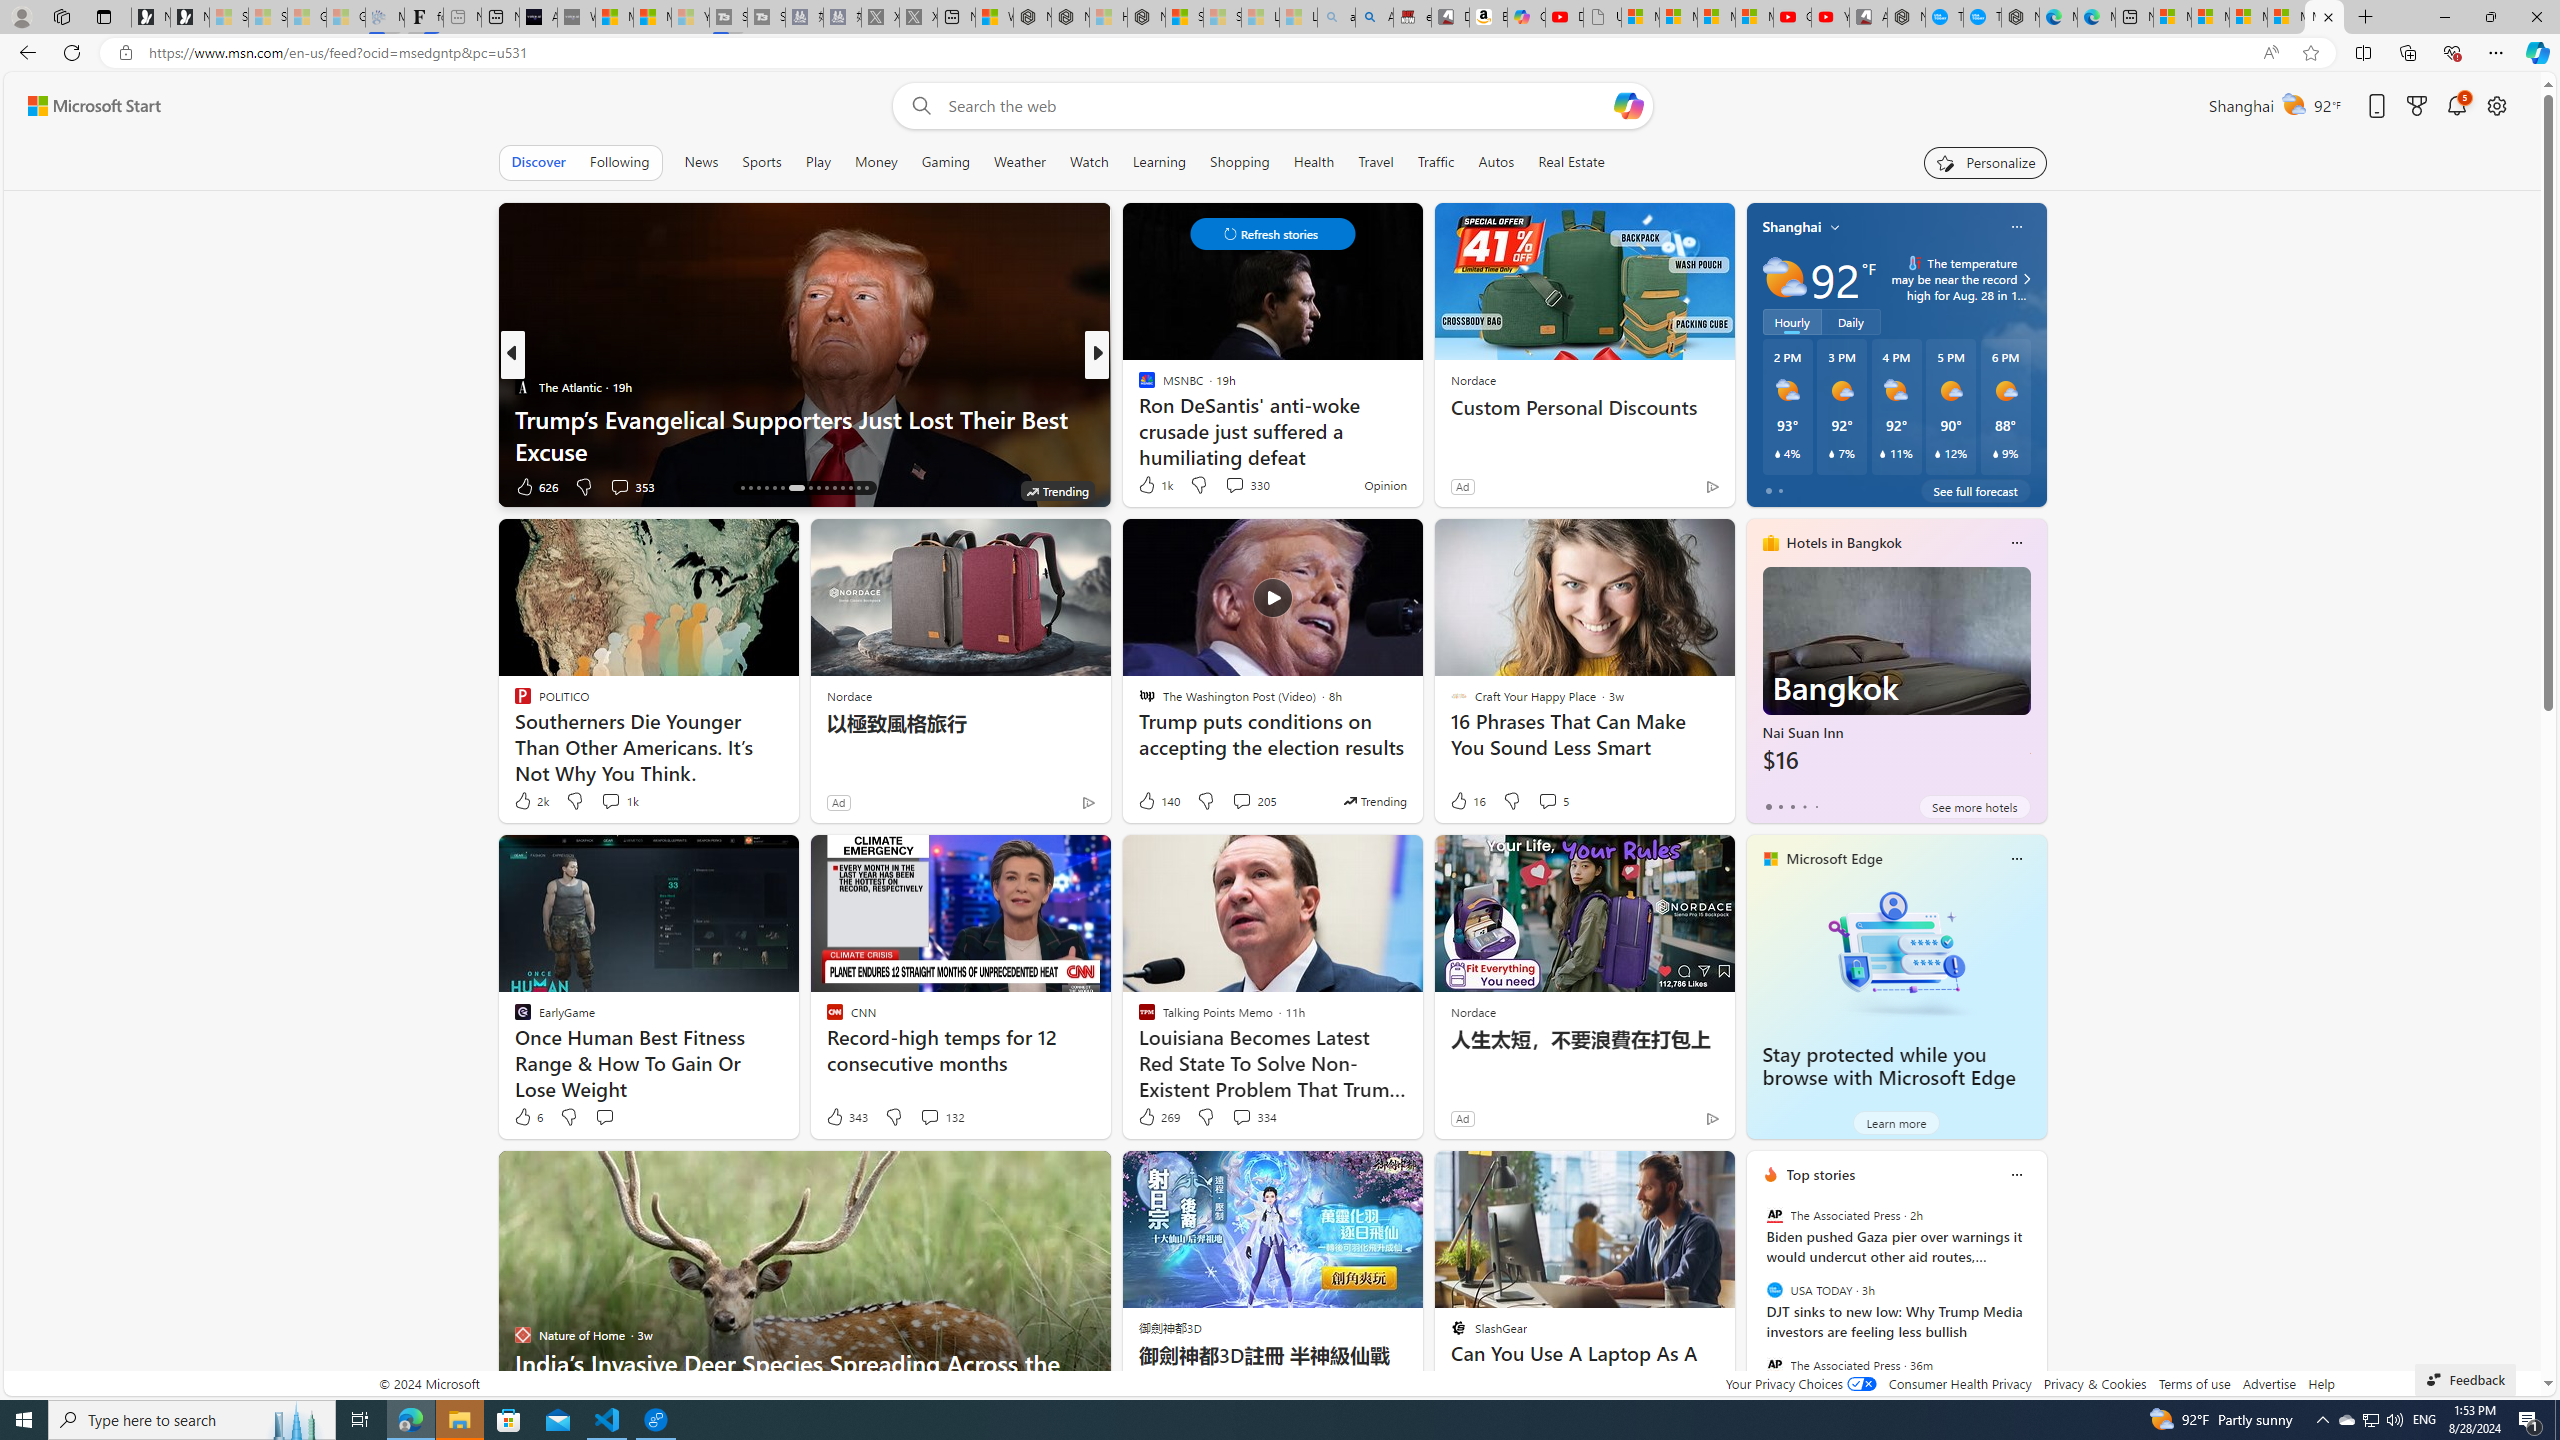 This screenshot has height=1440, width=2560. I want to click on Gaming, so click(946, 162).